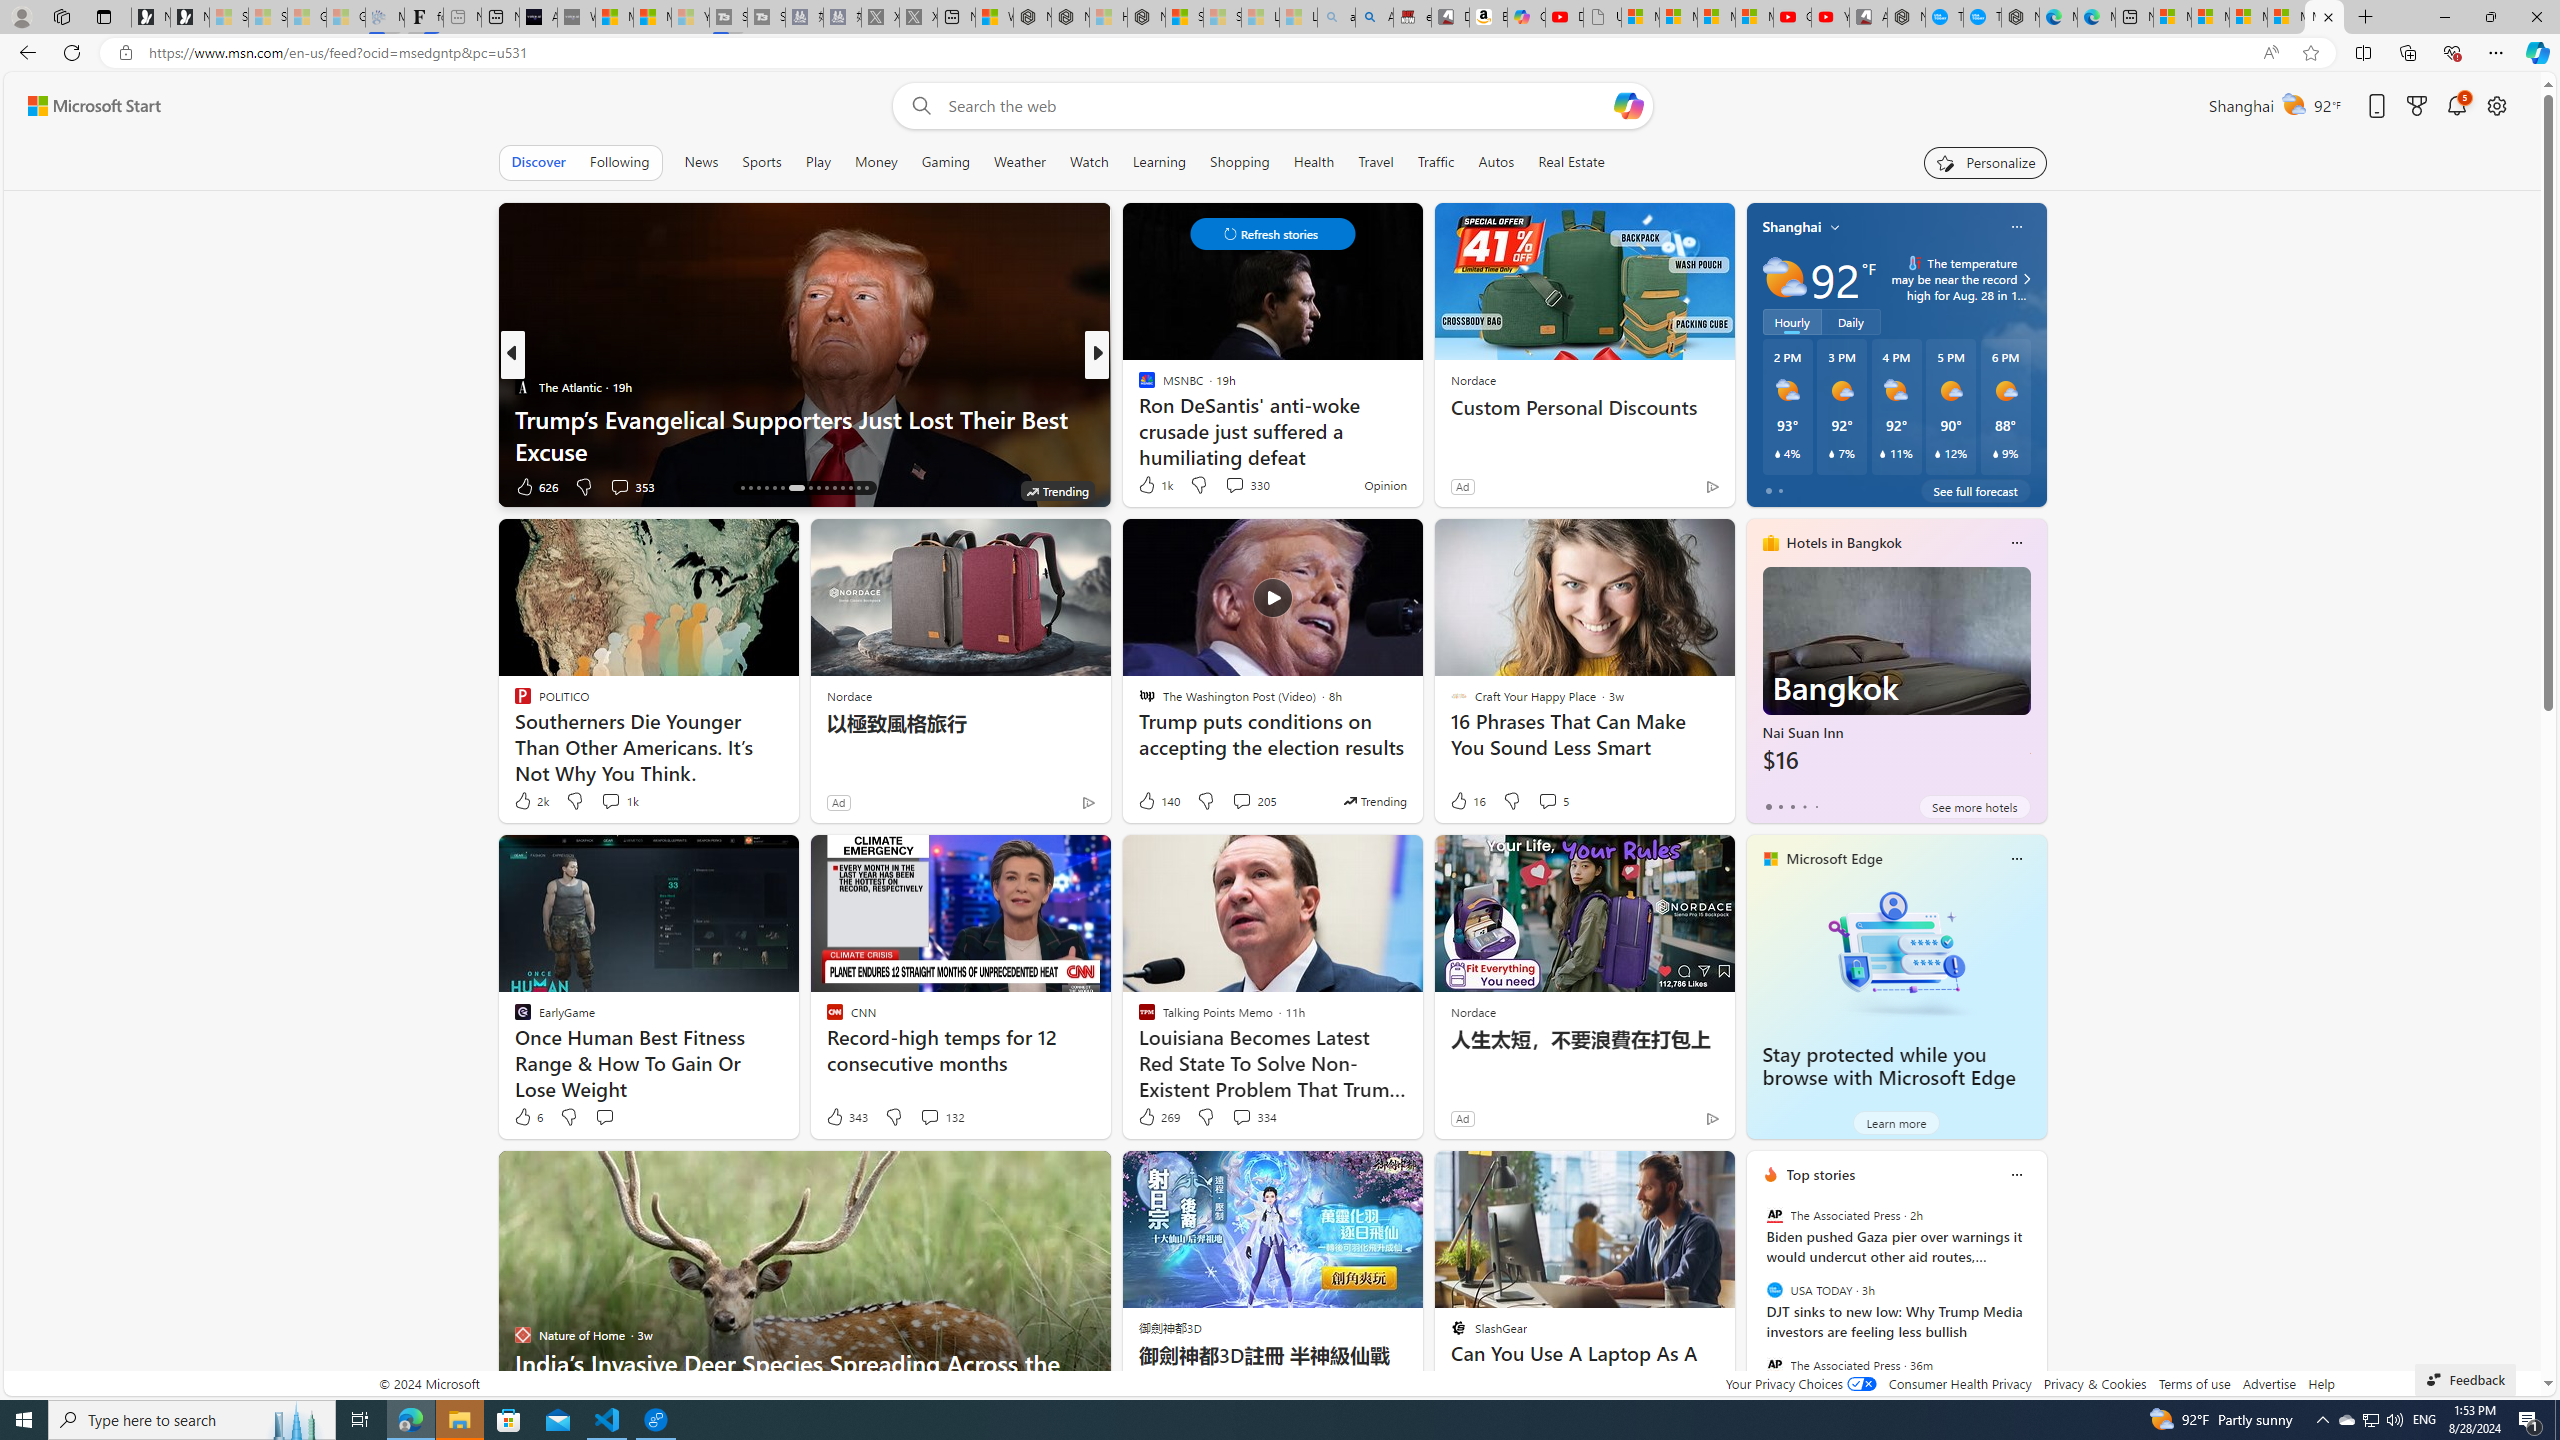 This screenshot has height=1440, width=2560. I want to click on Gaming, so click(946, 162).